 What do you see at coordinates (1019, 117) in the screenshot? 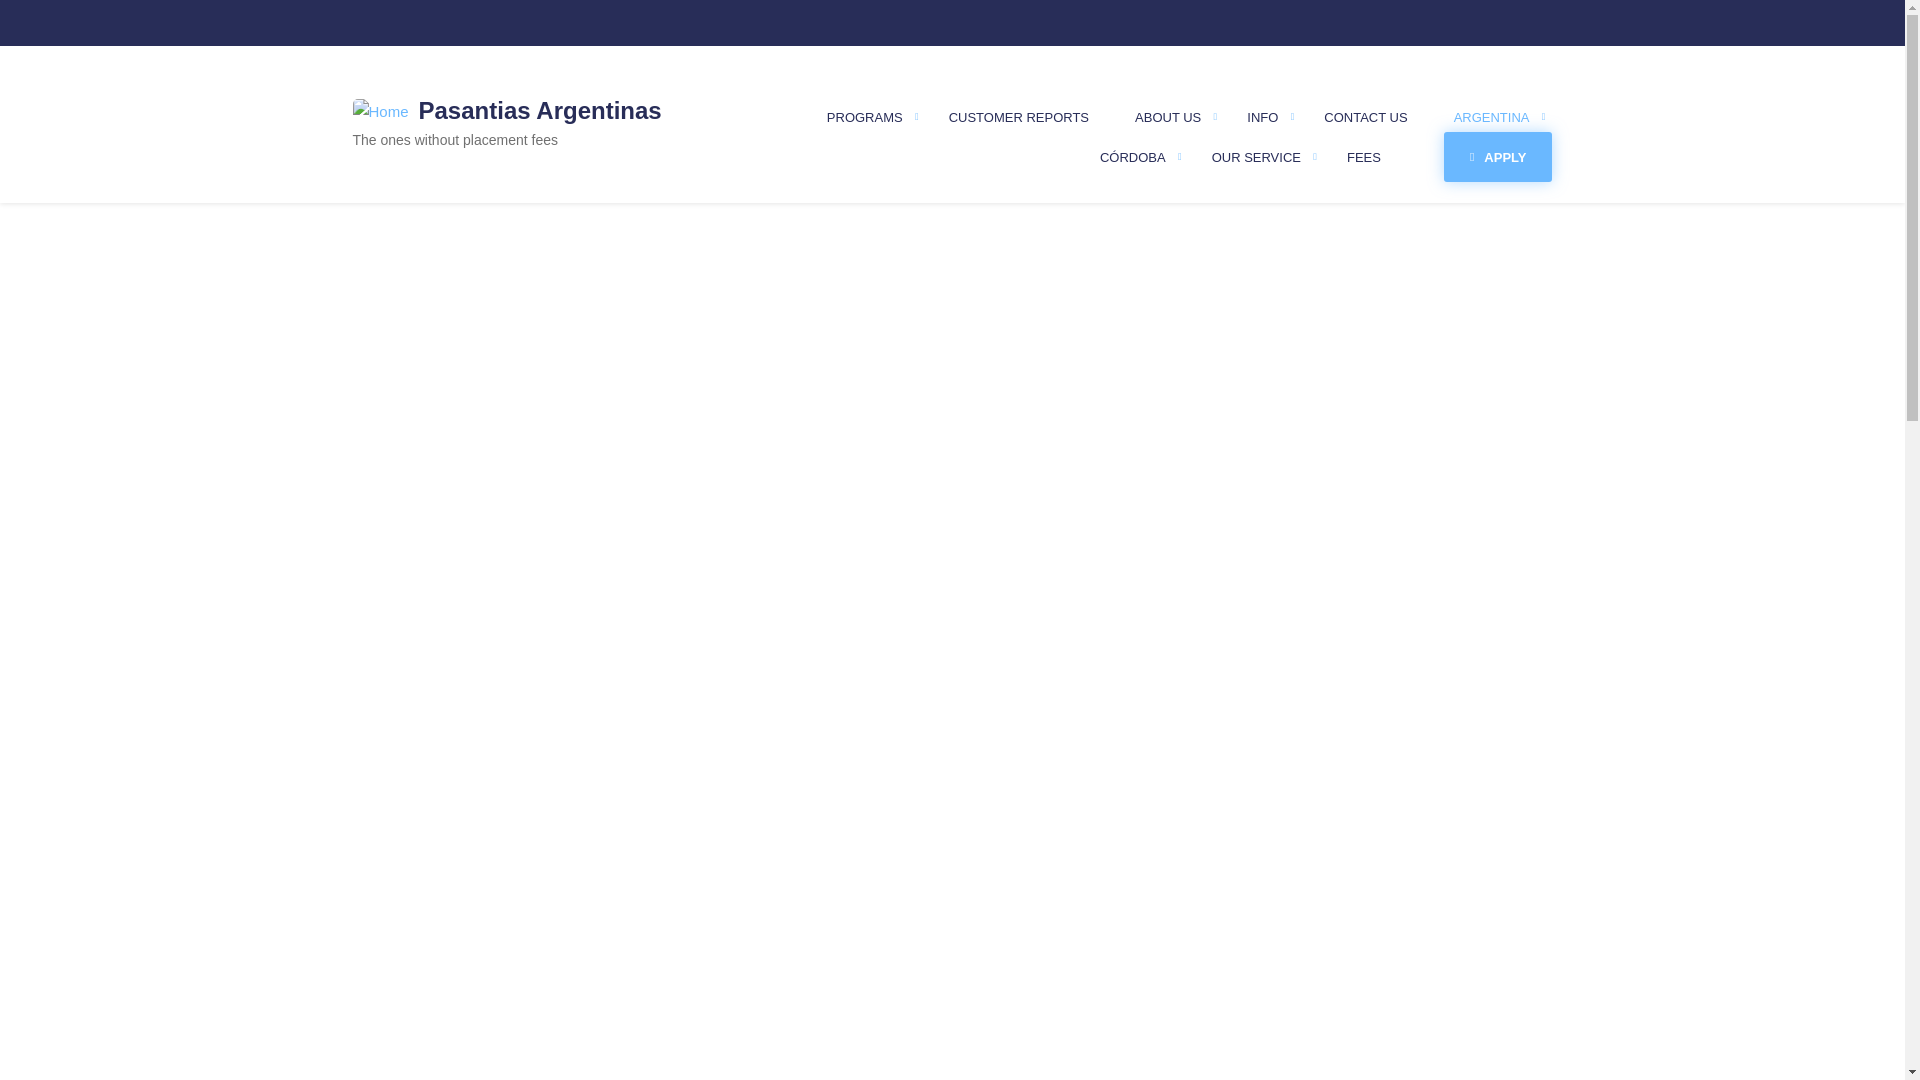
I see `CUSTOMER REPORTS` at bounding box center [1019, 117].